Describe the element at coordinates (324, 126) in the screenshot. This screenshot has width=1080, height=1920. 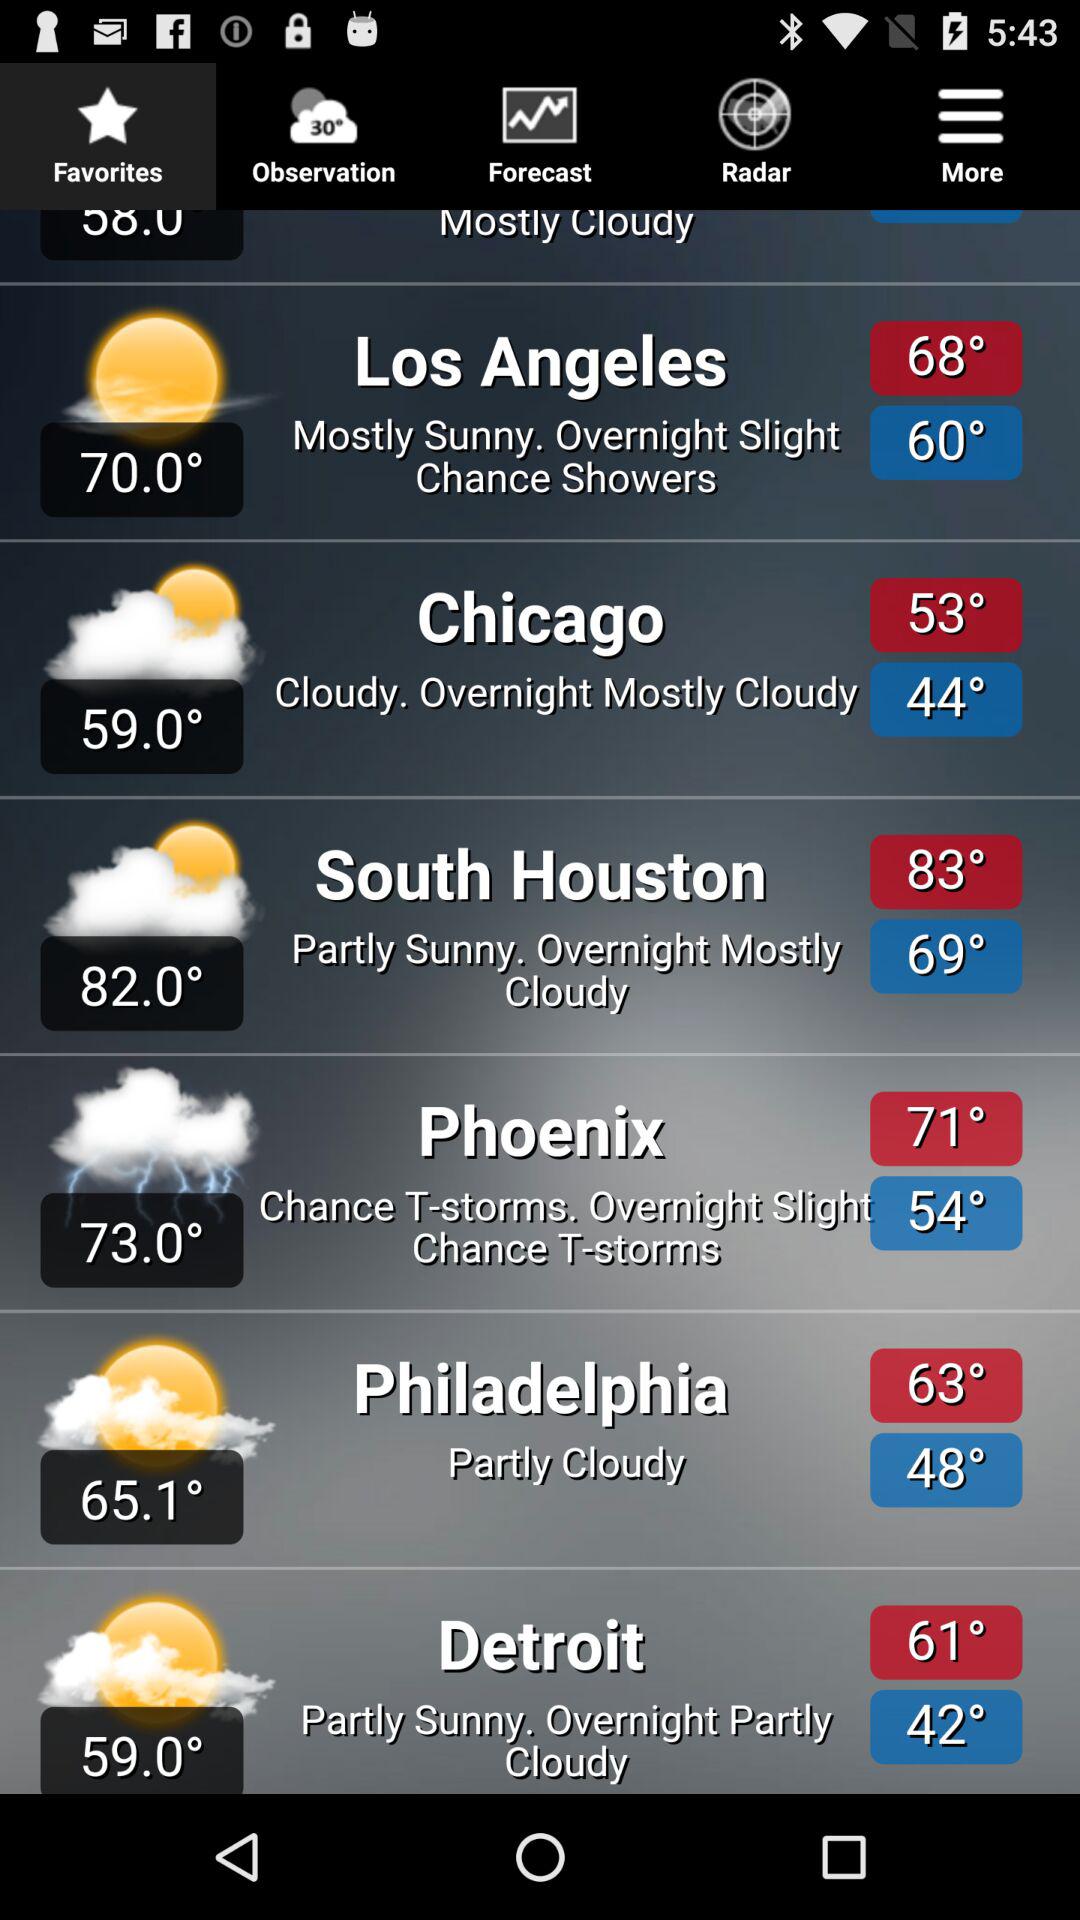
I see `turn on the button next to the forecast item` at that location.